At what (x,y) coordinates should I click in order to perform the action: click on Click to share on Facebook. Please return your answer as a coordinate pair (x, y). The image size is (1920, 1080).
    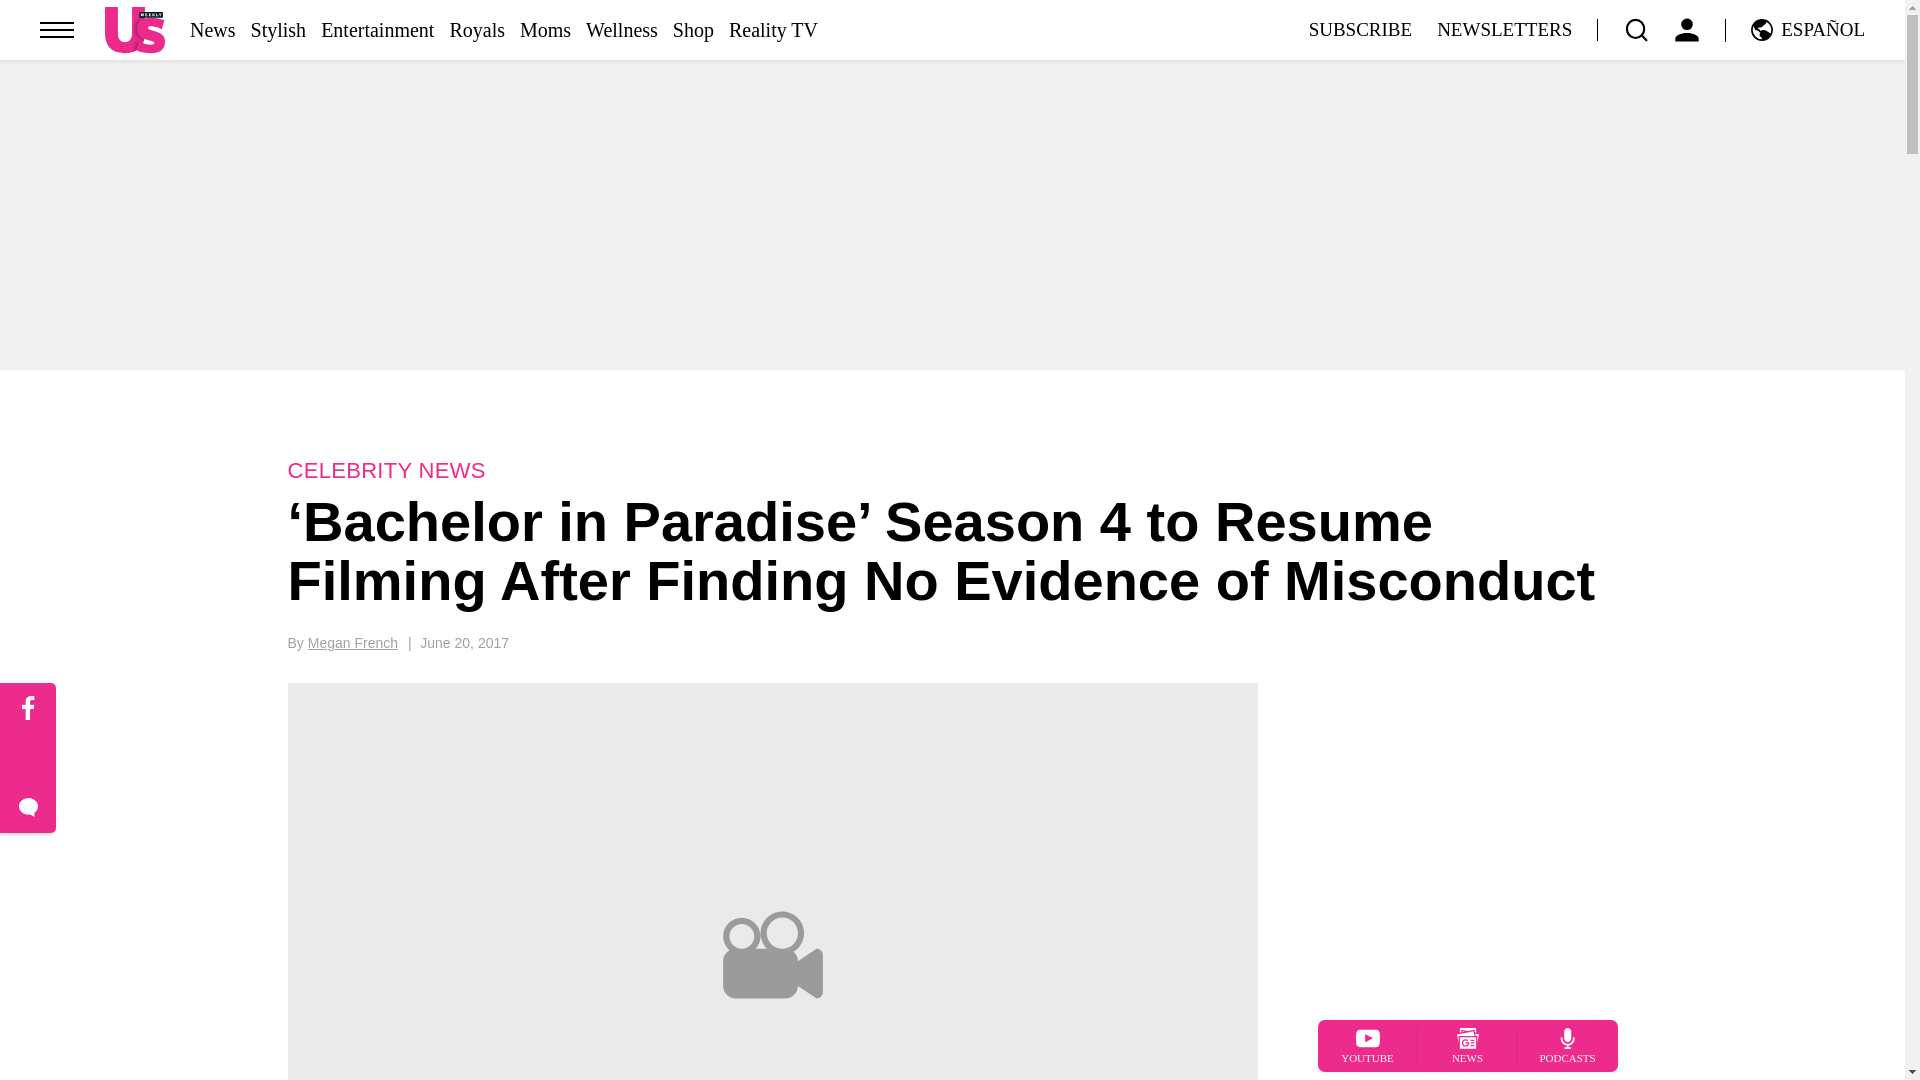
    Looking at the image, I should click on (28, 708).